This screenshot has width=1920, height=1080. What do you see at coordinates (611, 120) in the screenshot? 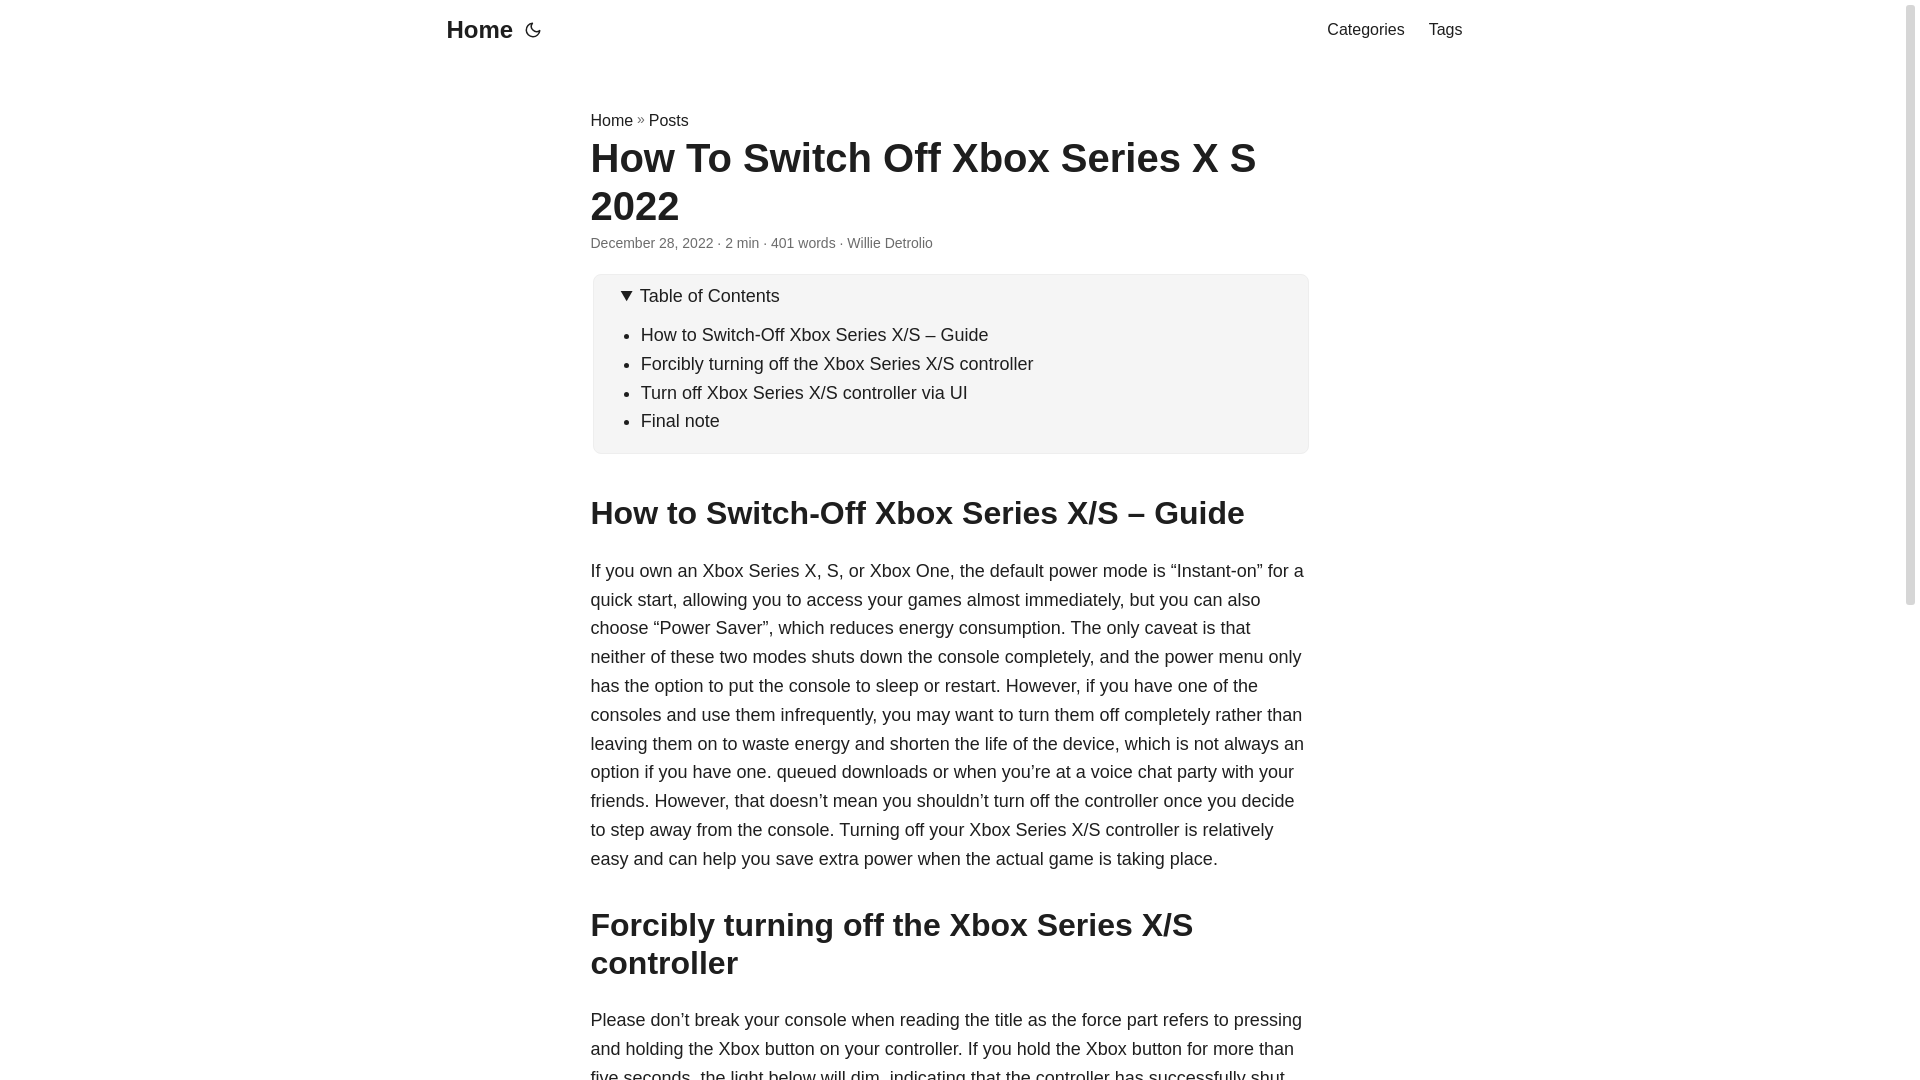
I see `Home` at bounding box center [611, 120].